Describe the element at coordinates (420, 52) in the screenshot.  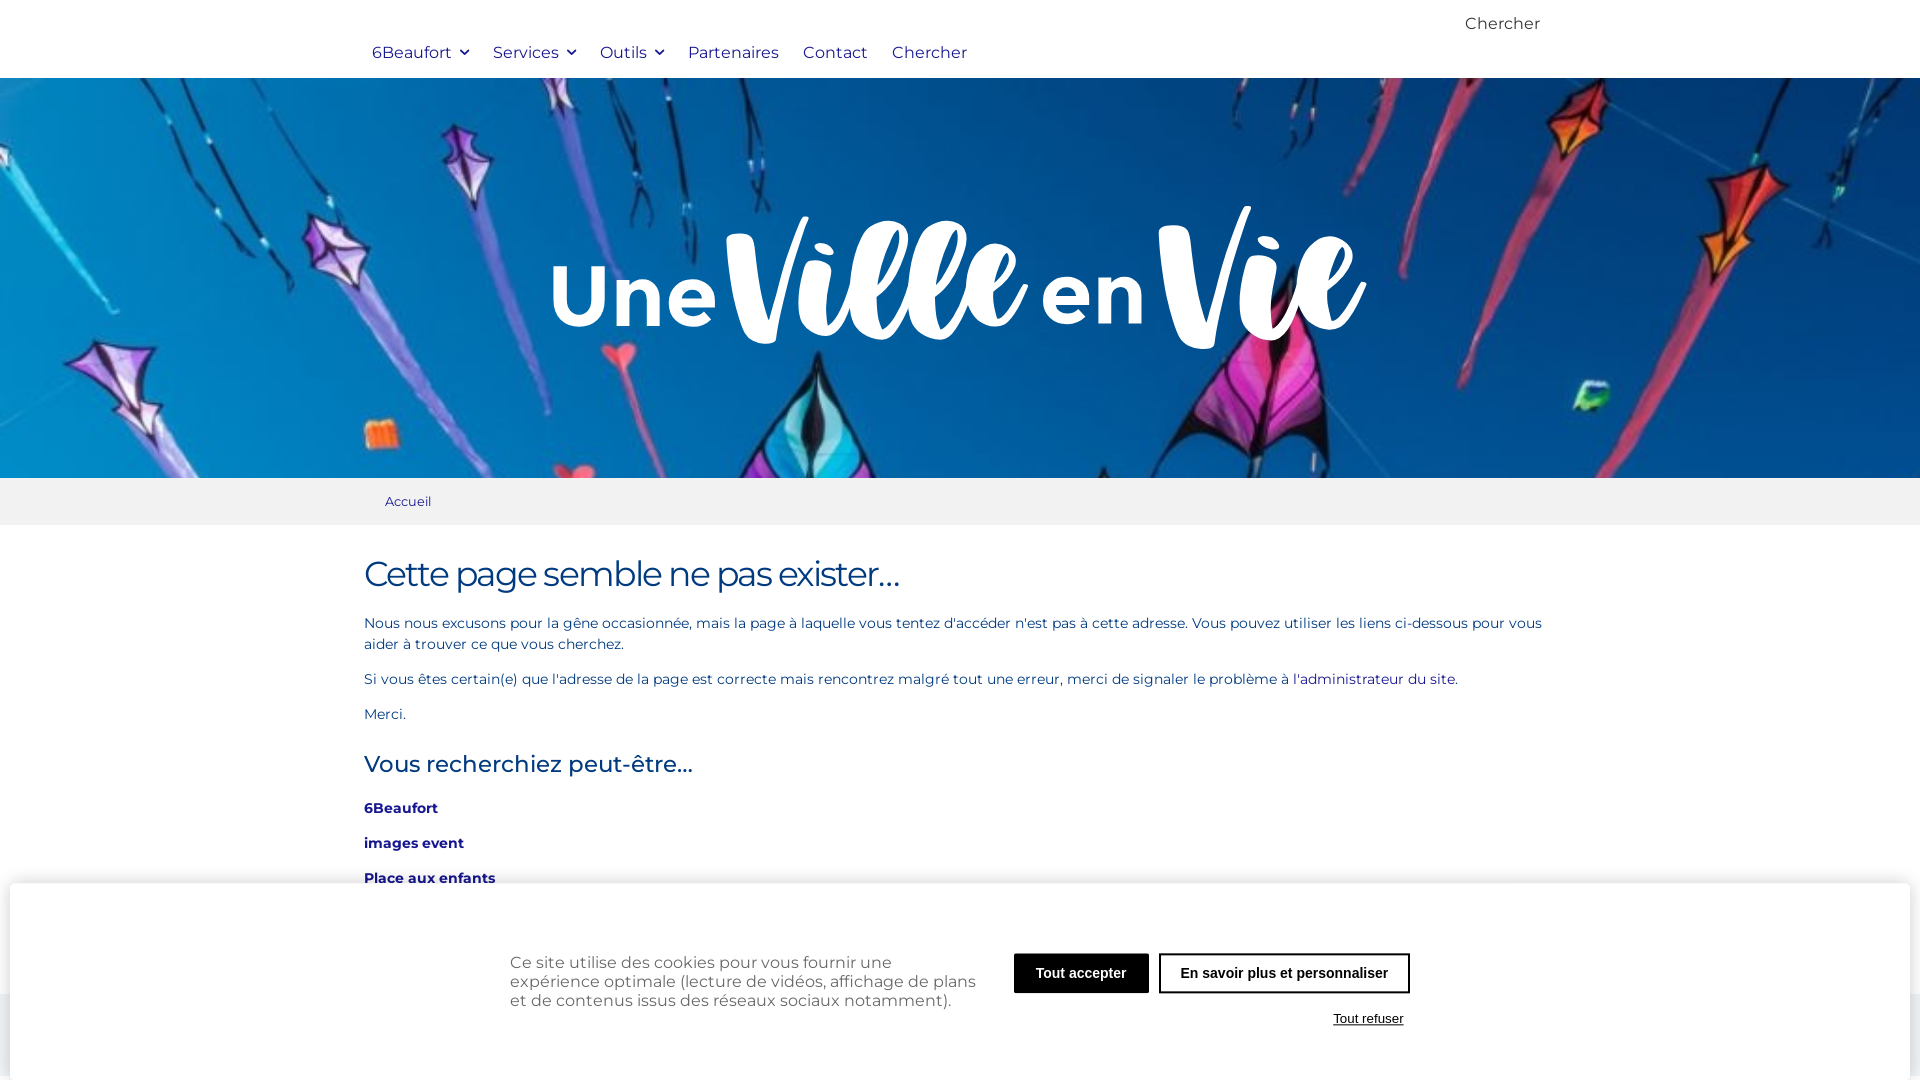
I see `6Beaufort` at that location.